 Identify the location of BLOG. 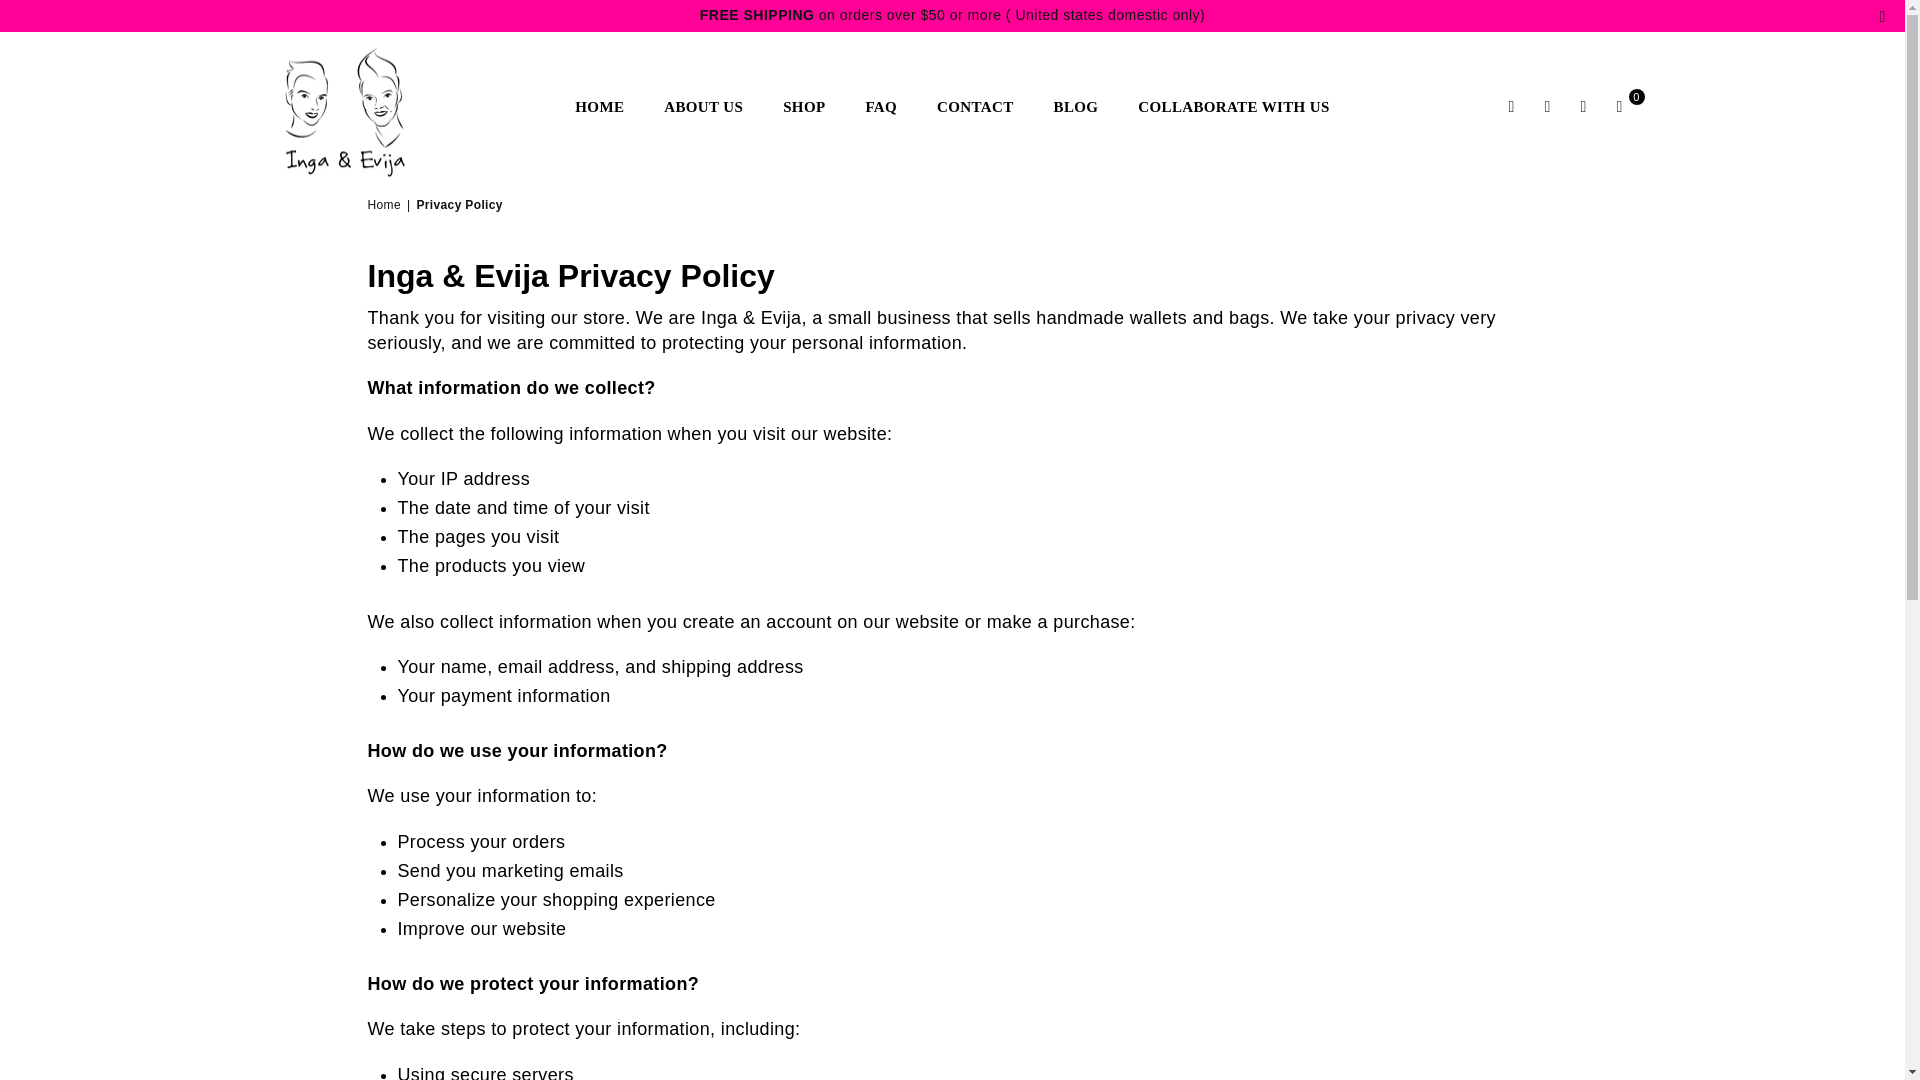
(1076, 107).